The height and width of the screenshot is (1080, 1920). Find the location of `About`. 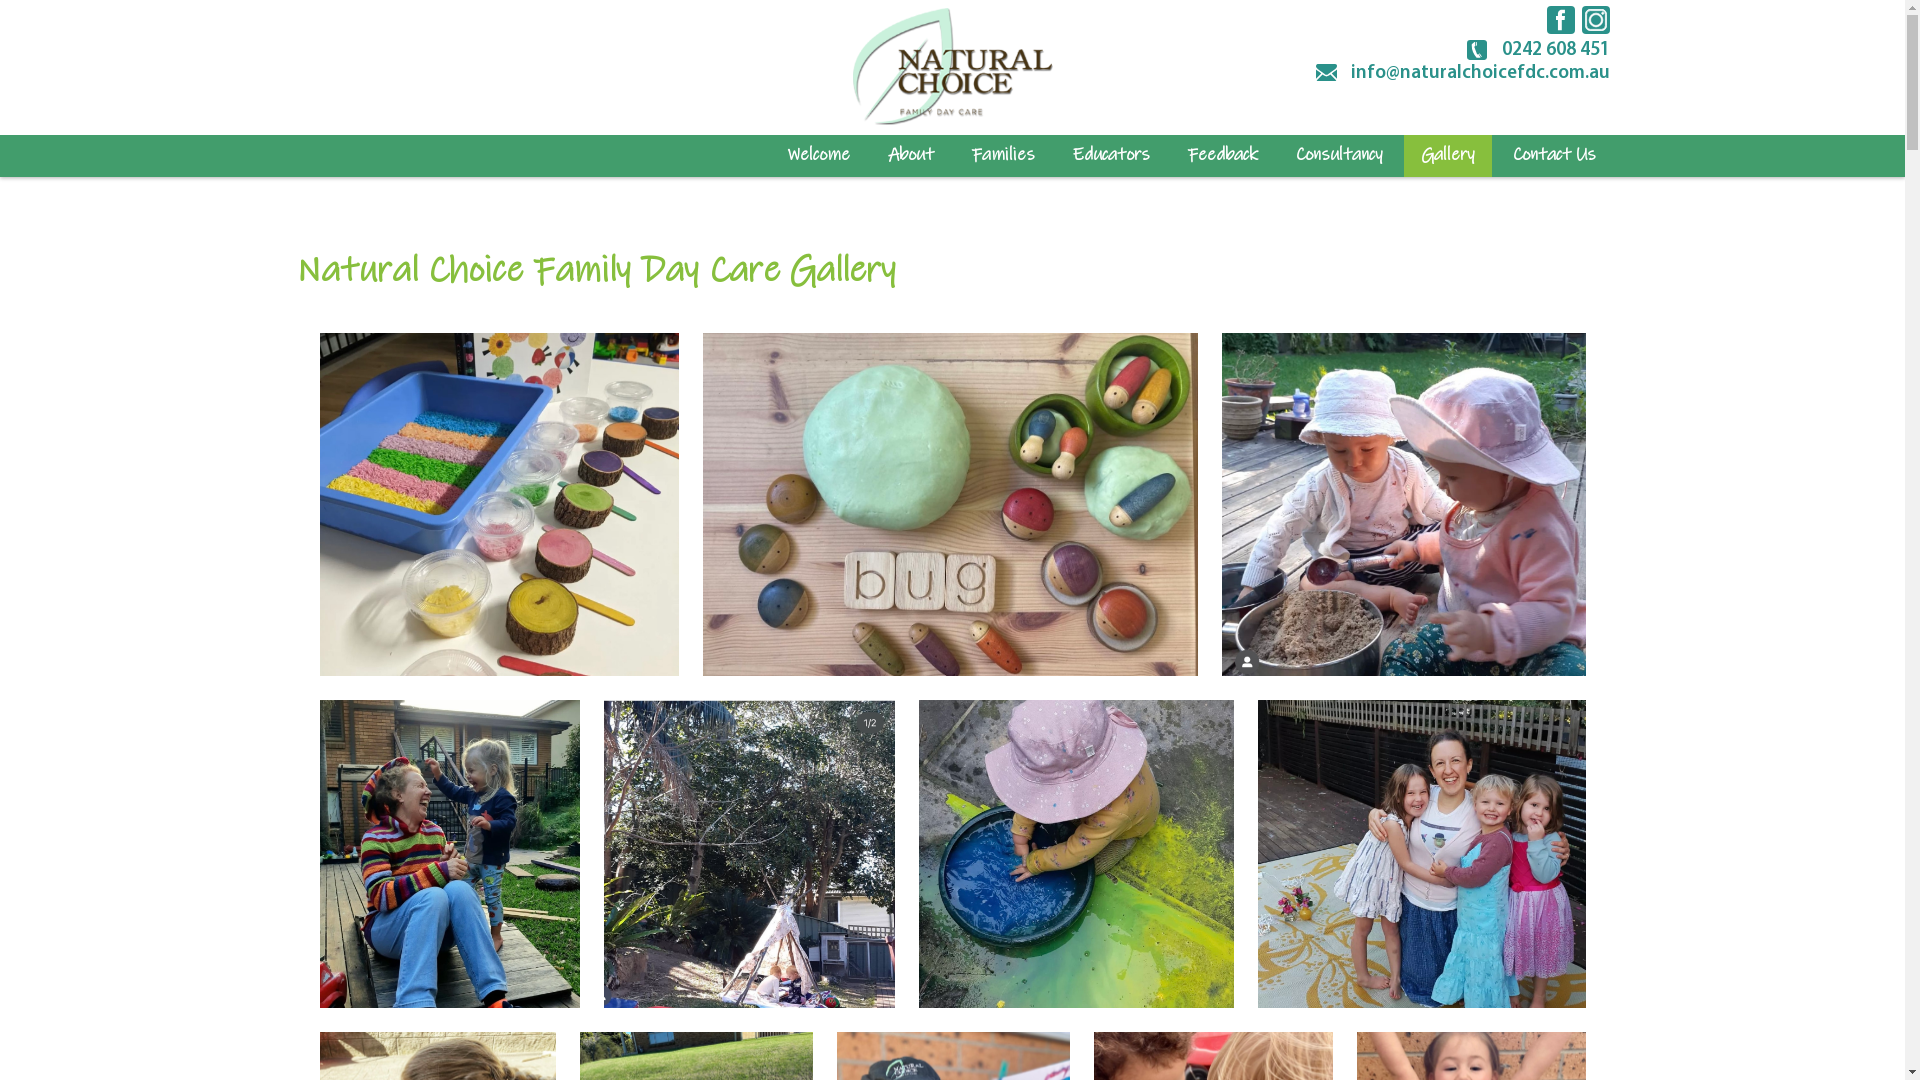

About is located at coordinates (911, 156).